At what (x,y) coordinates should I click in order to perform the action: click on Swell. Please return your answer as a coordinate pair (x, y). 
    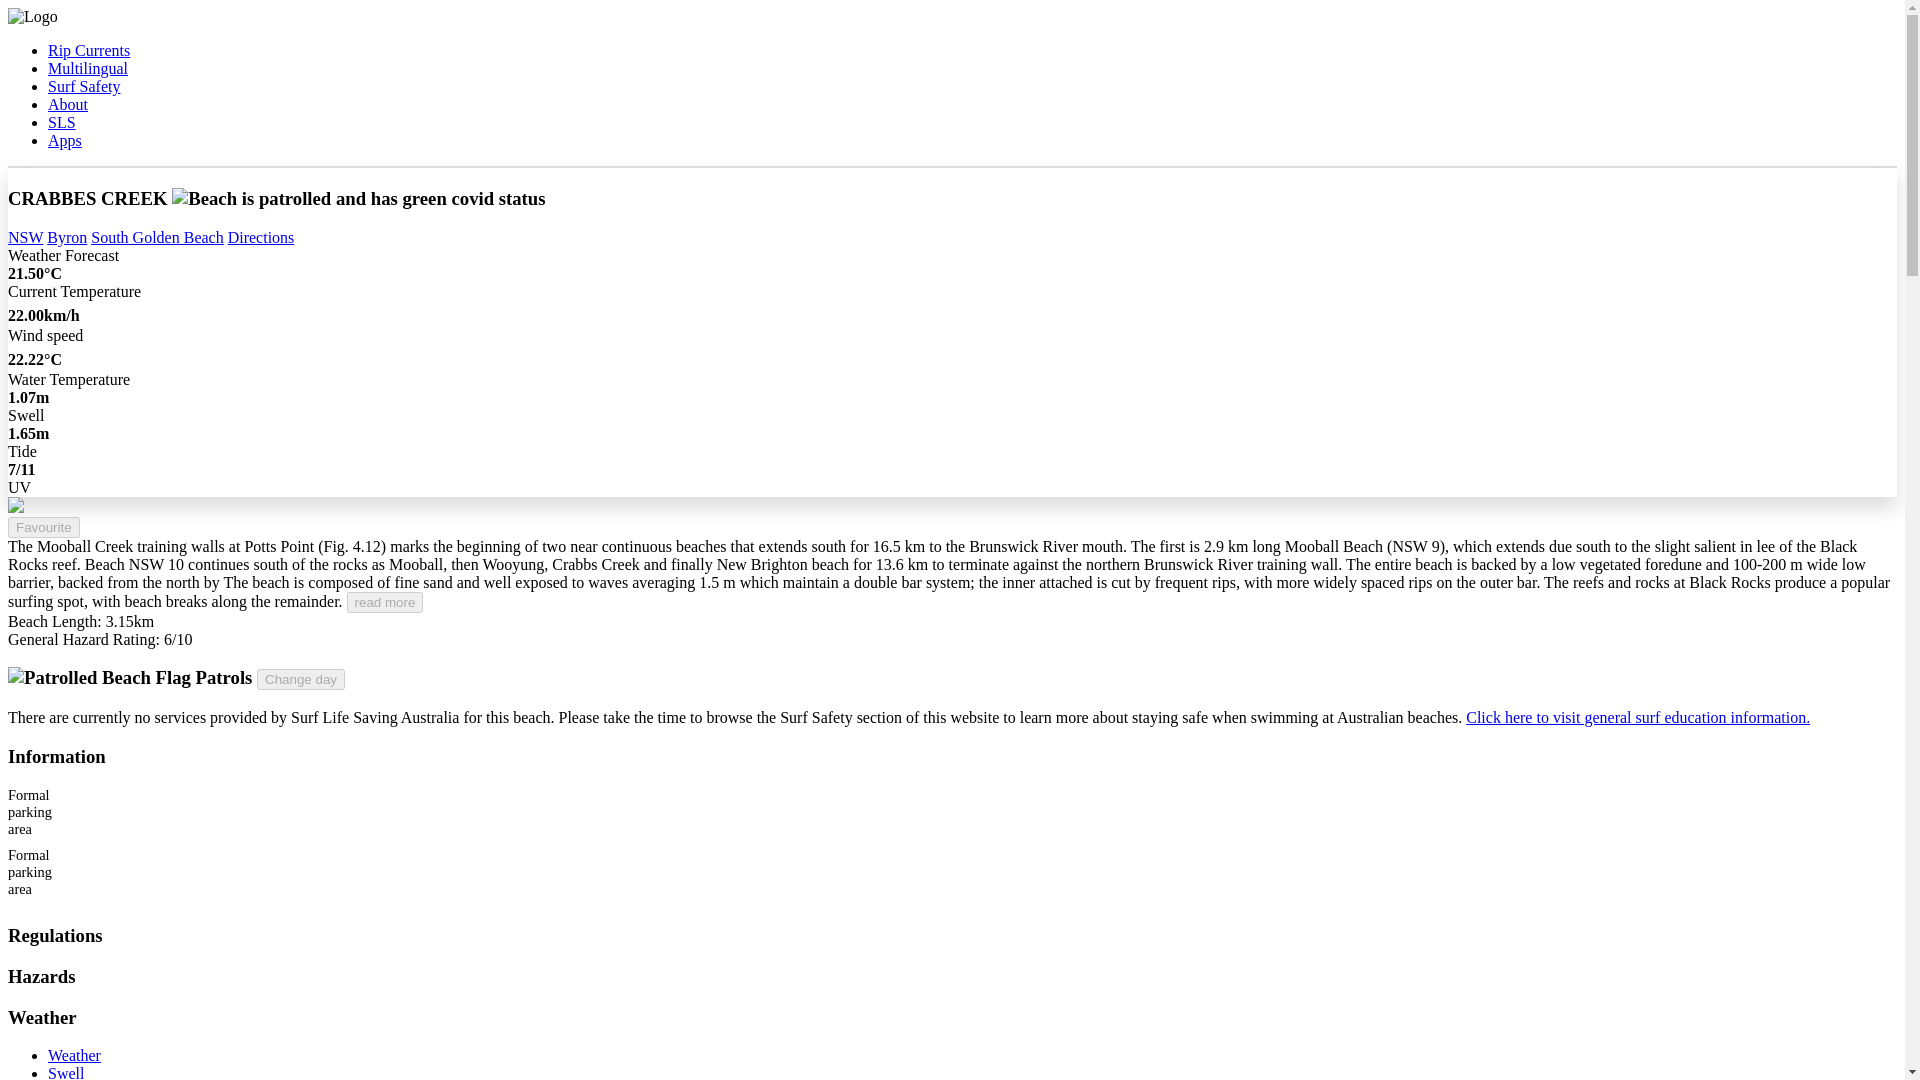
    Looking at the image, I should click on (66, 1072).